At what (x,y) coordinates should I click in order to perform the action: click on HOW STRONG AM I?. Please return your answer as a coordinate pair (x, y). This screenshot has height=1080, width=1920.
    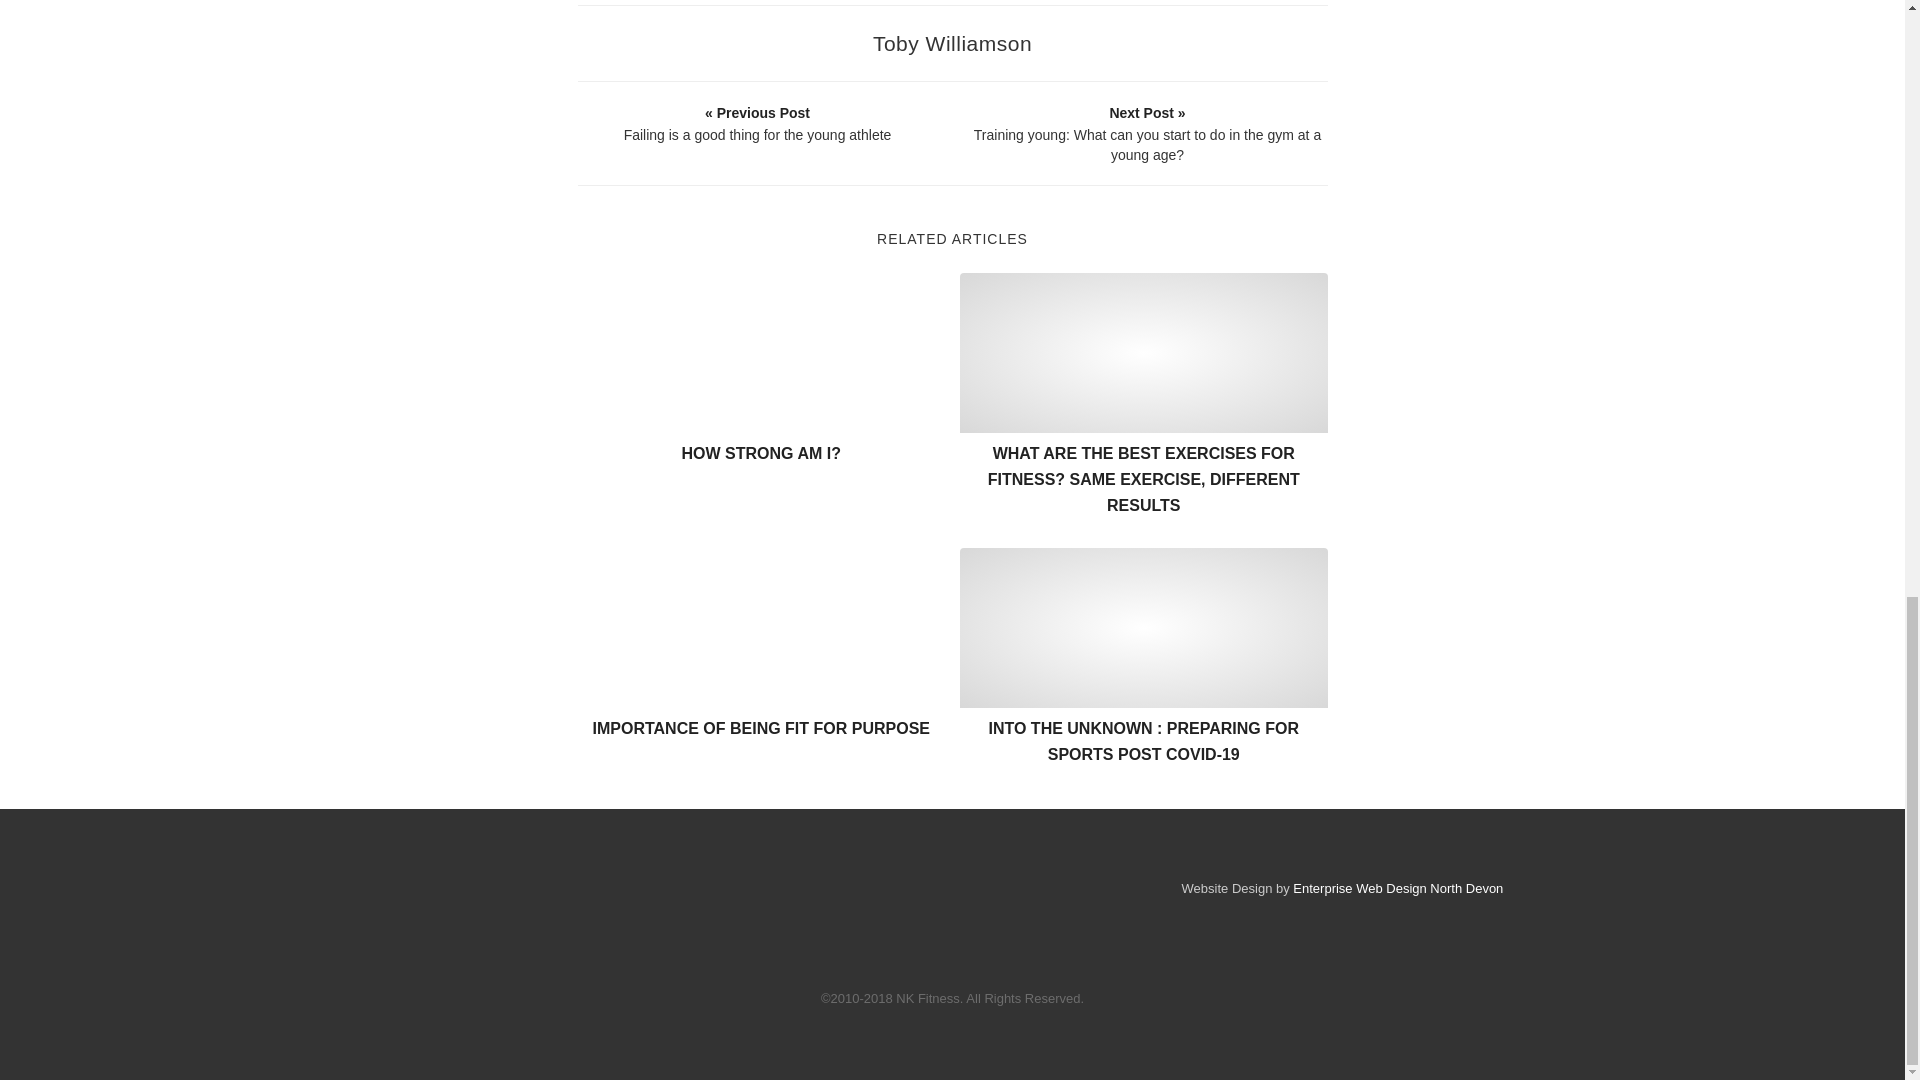
    Looking at the image, I should click on (760, 453).